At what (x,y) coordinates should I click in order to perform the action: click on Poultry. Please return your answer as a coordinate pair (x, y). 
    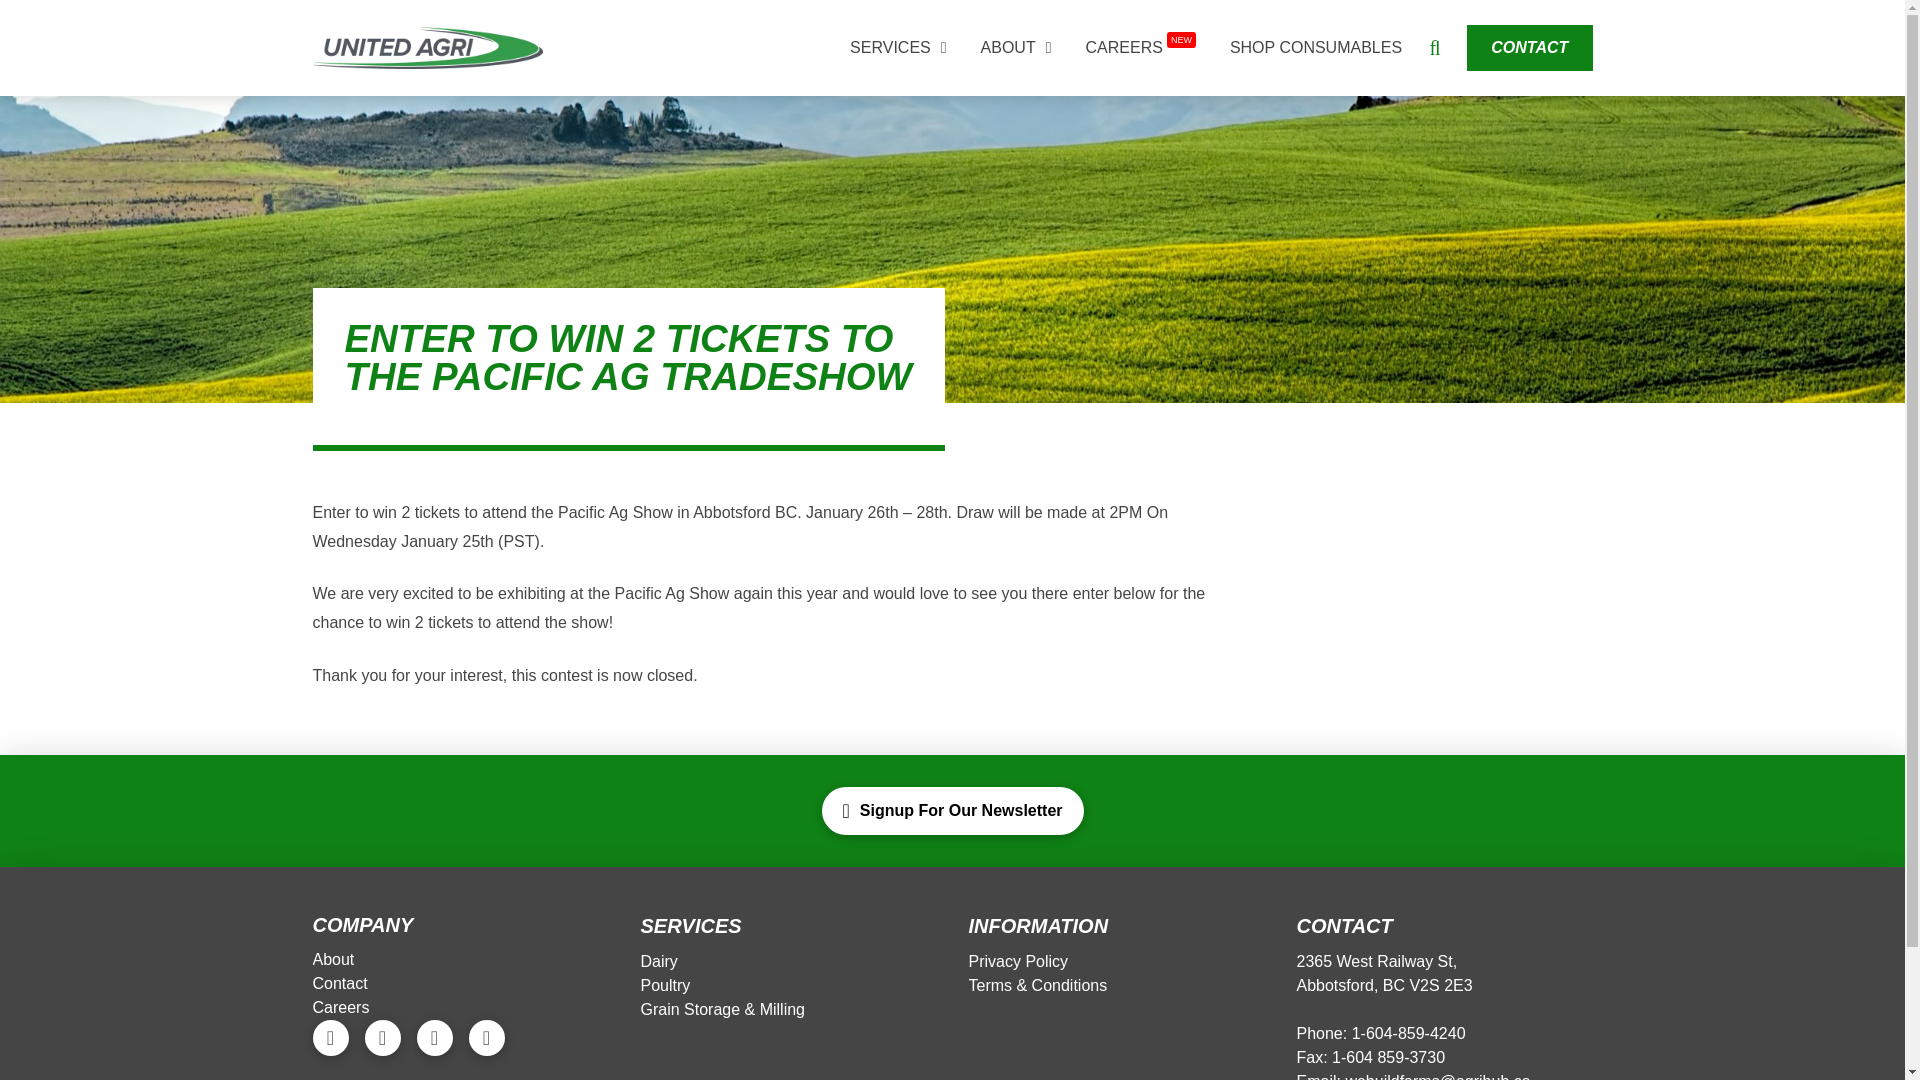
    Looking at the image, I should click on (666, 986).